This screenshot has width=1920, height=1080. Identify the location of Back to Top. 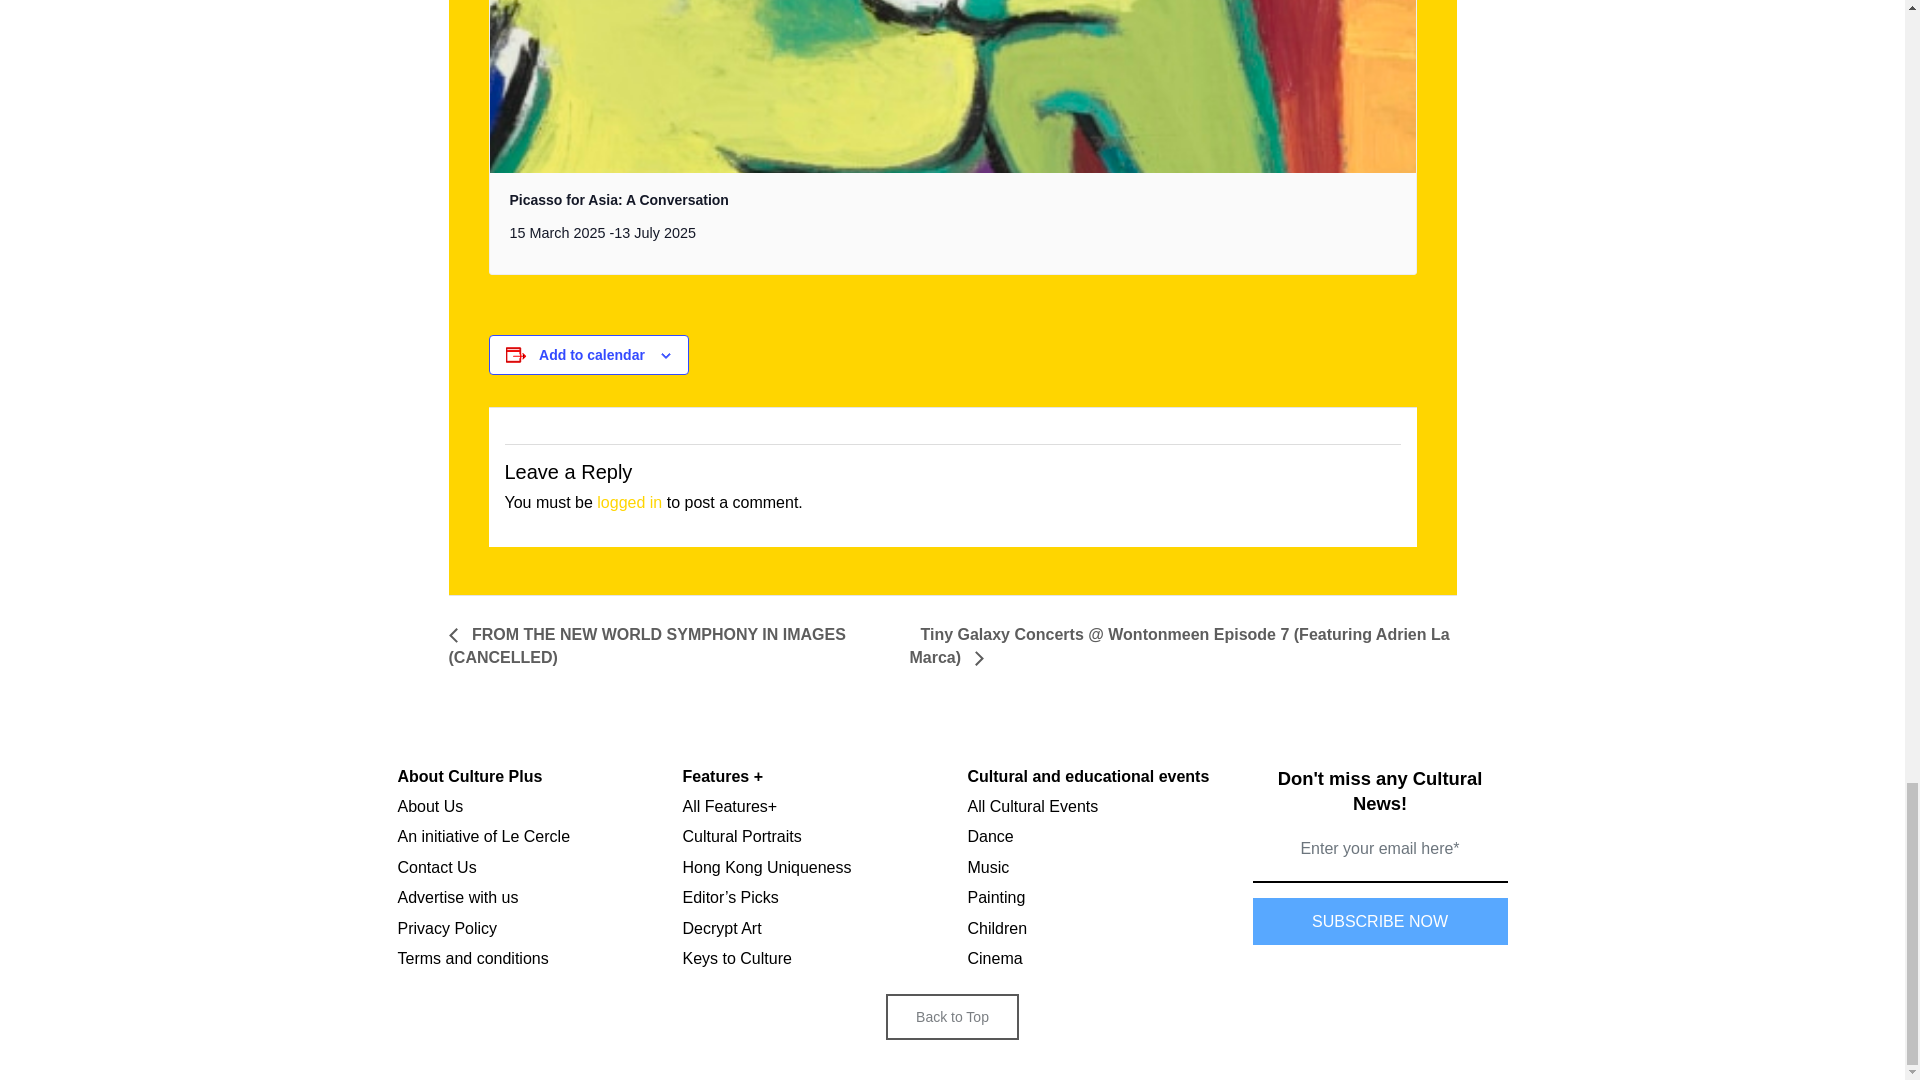
(952, 1036).